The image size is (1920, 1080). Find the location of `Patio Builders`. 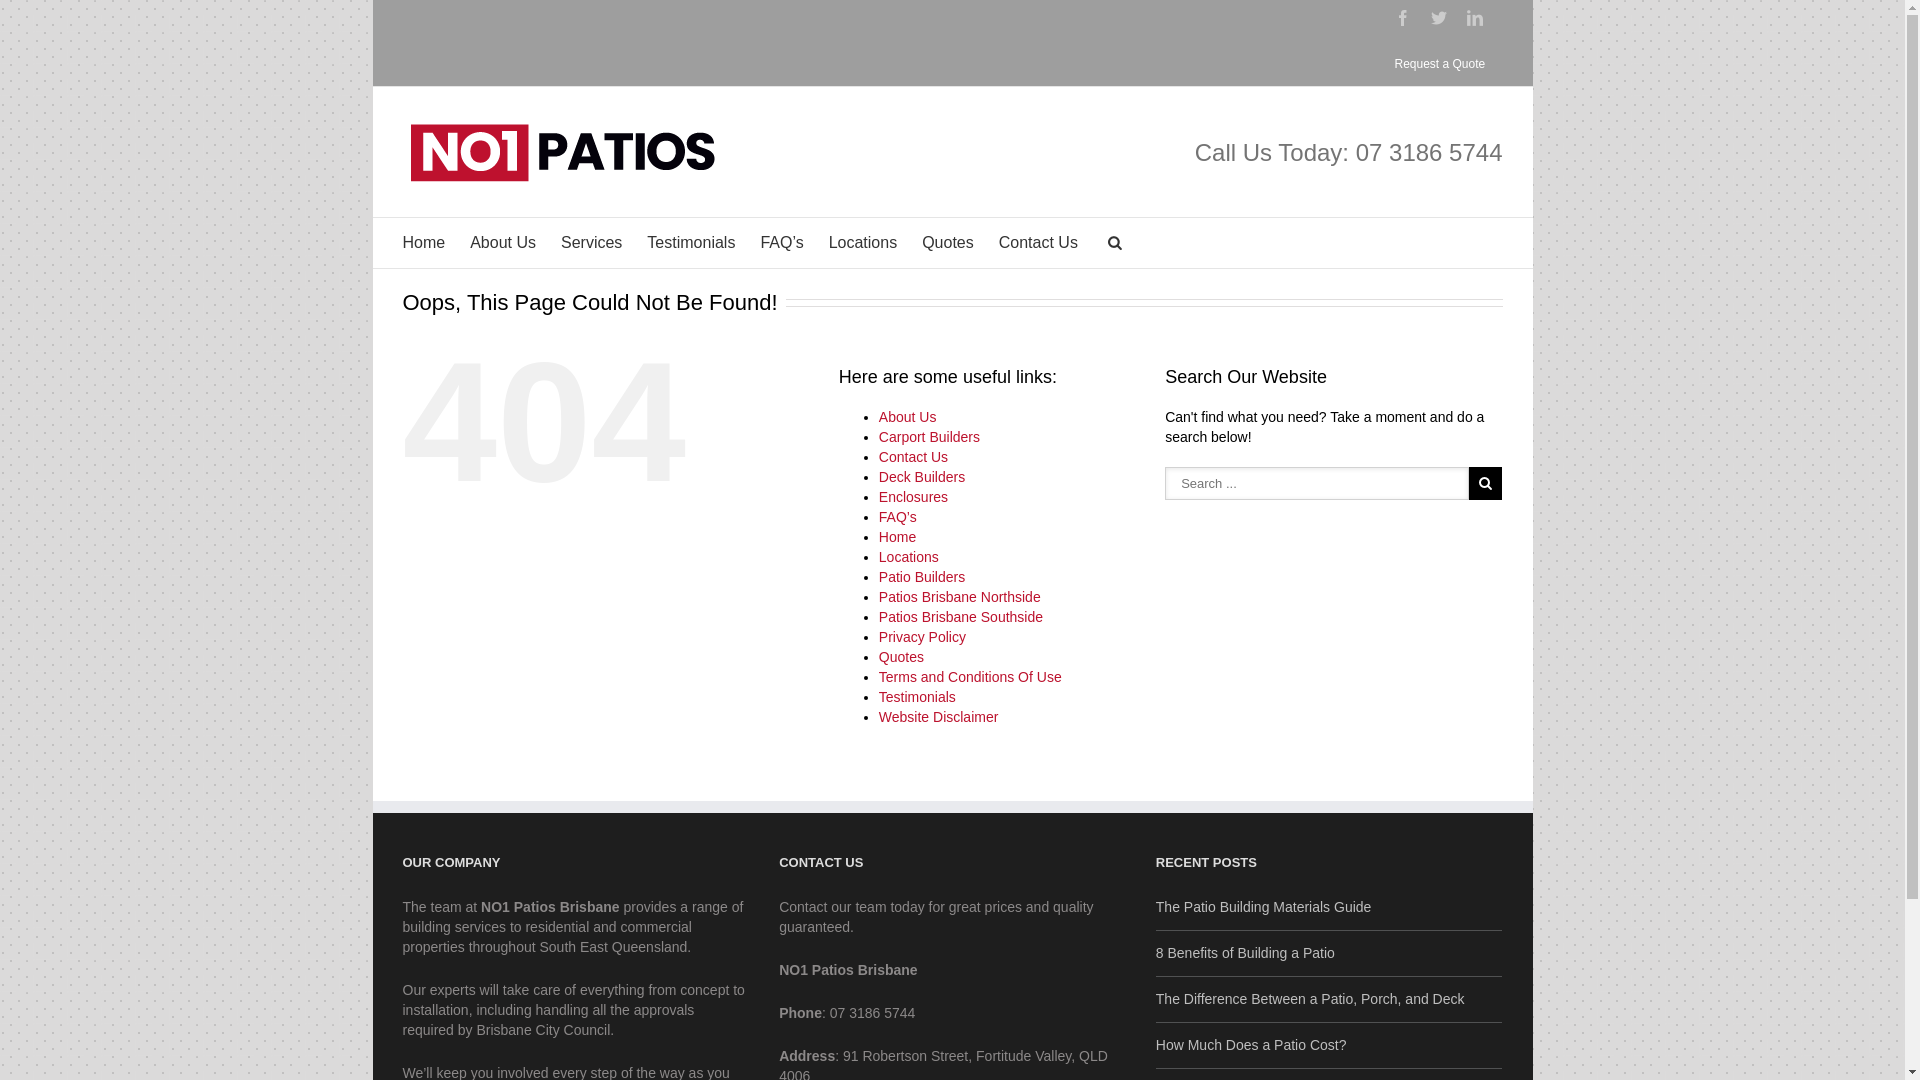

Patio Builders is located at coordinates (922, 577).